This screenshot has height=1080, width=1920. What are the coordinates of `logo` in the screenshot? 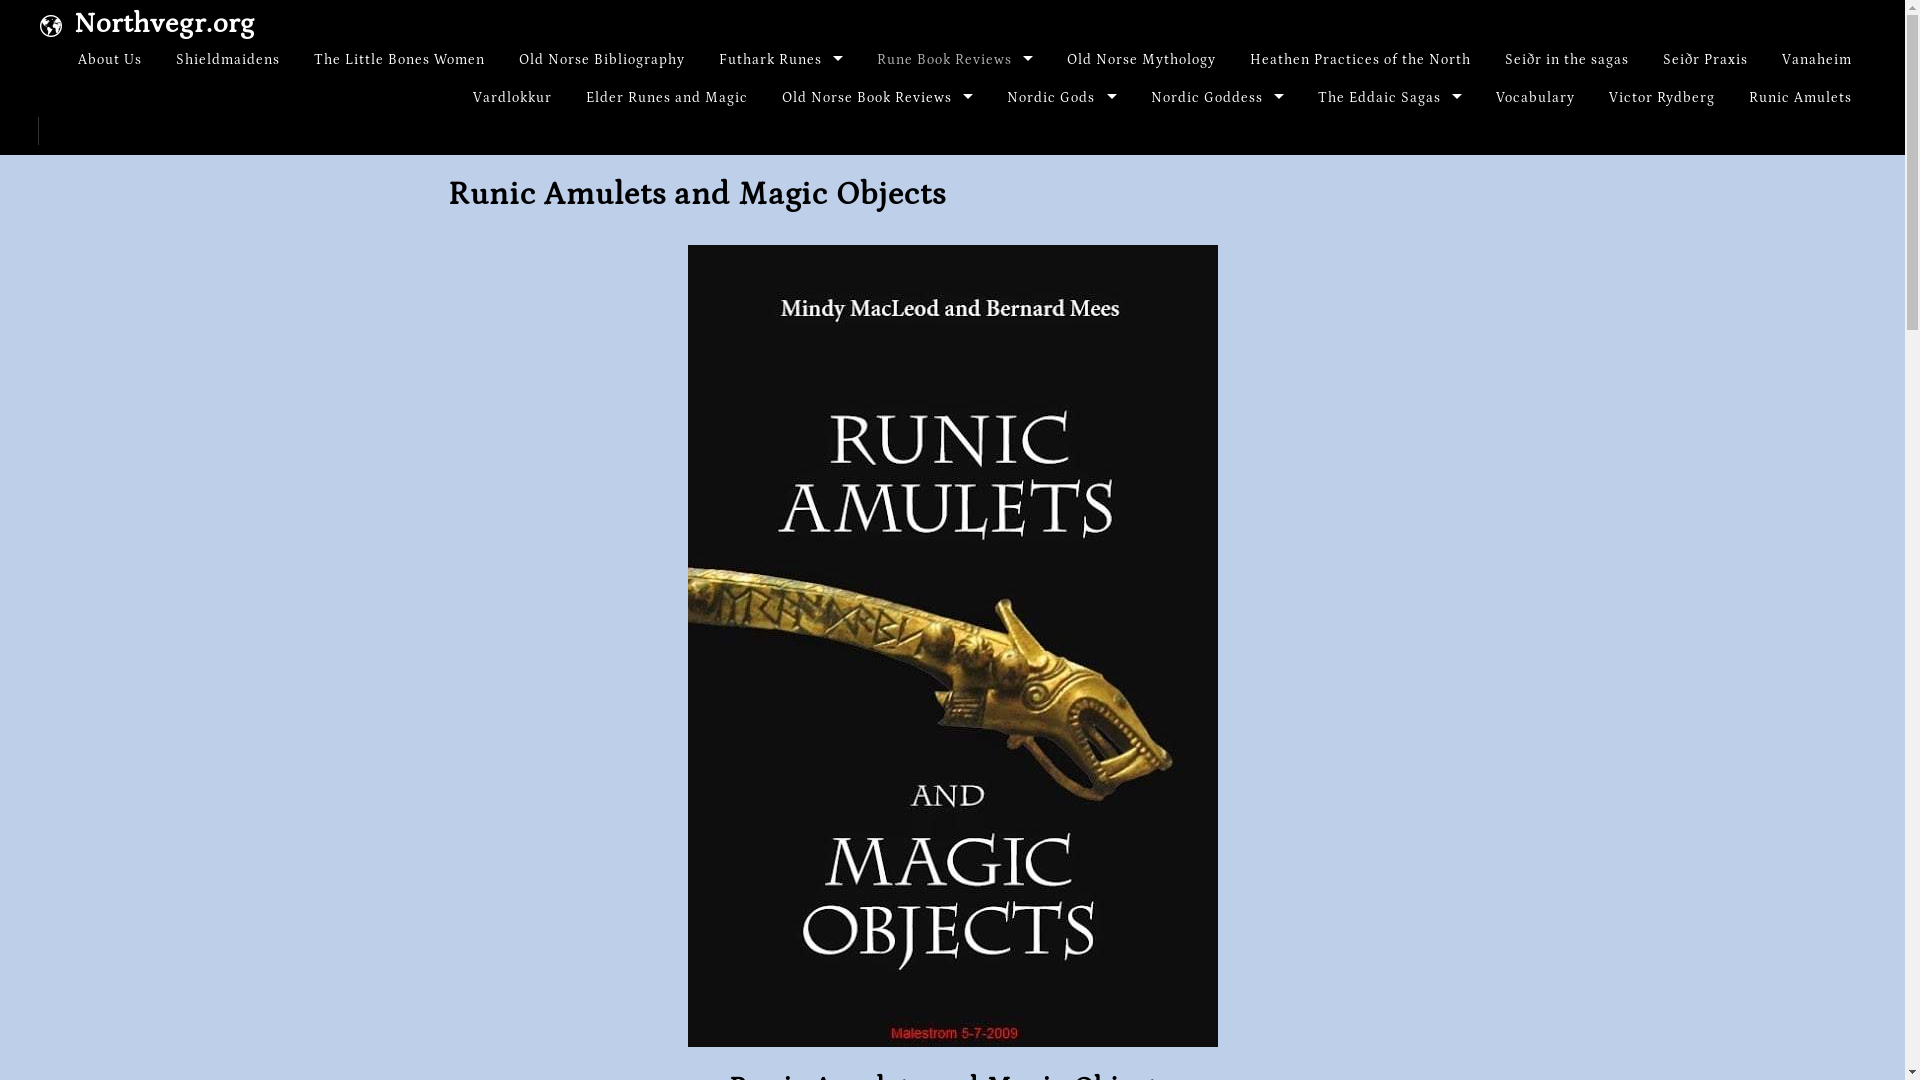 It's located at (50, 24).